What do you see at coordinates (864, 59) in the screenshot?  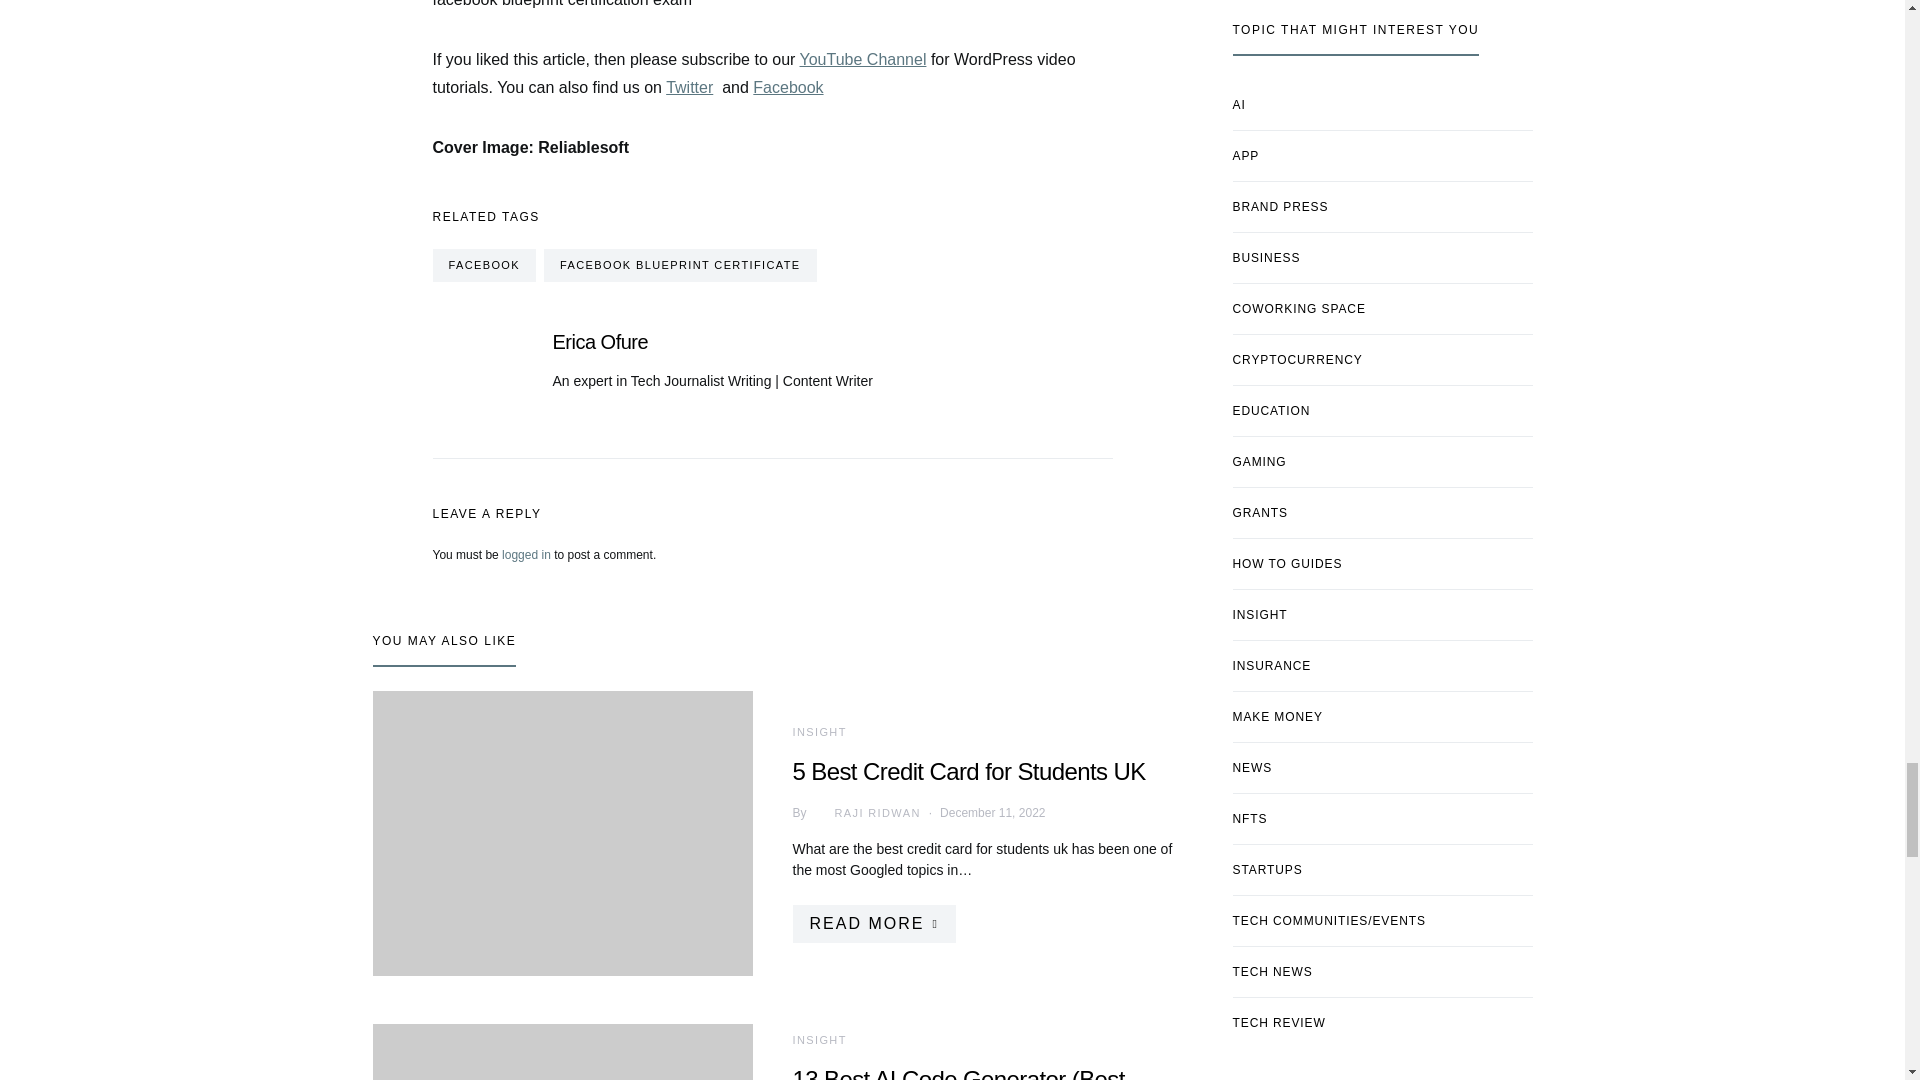 I see `YouTube Channel` at bounding box center [864, 59].